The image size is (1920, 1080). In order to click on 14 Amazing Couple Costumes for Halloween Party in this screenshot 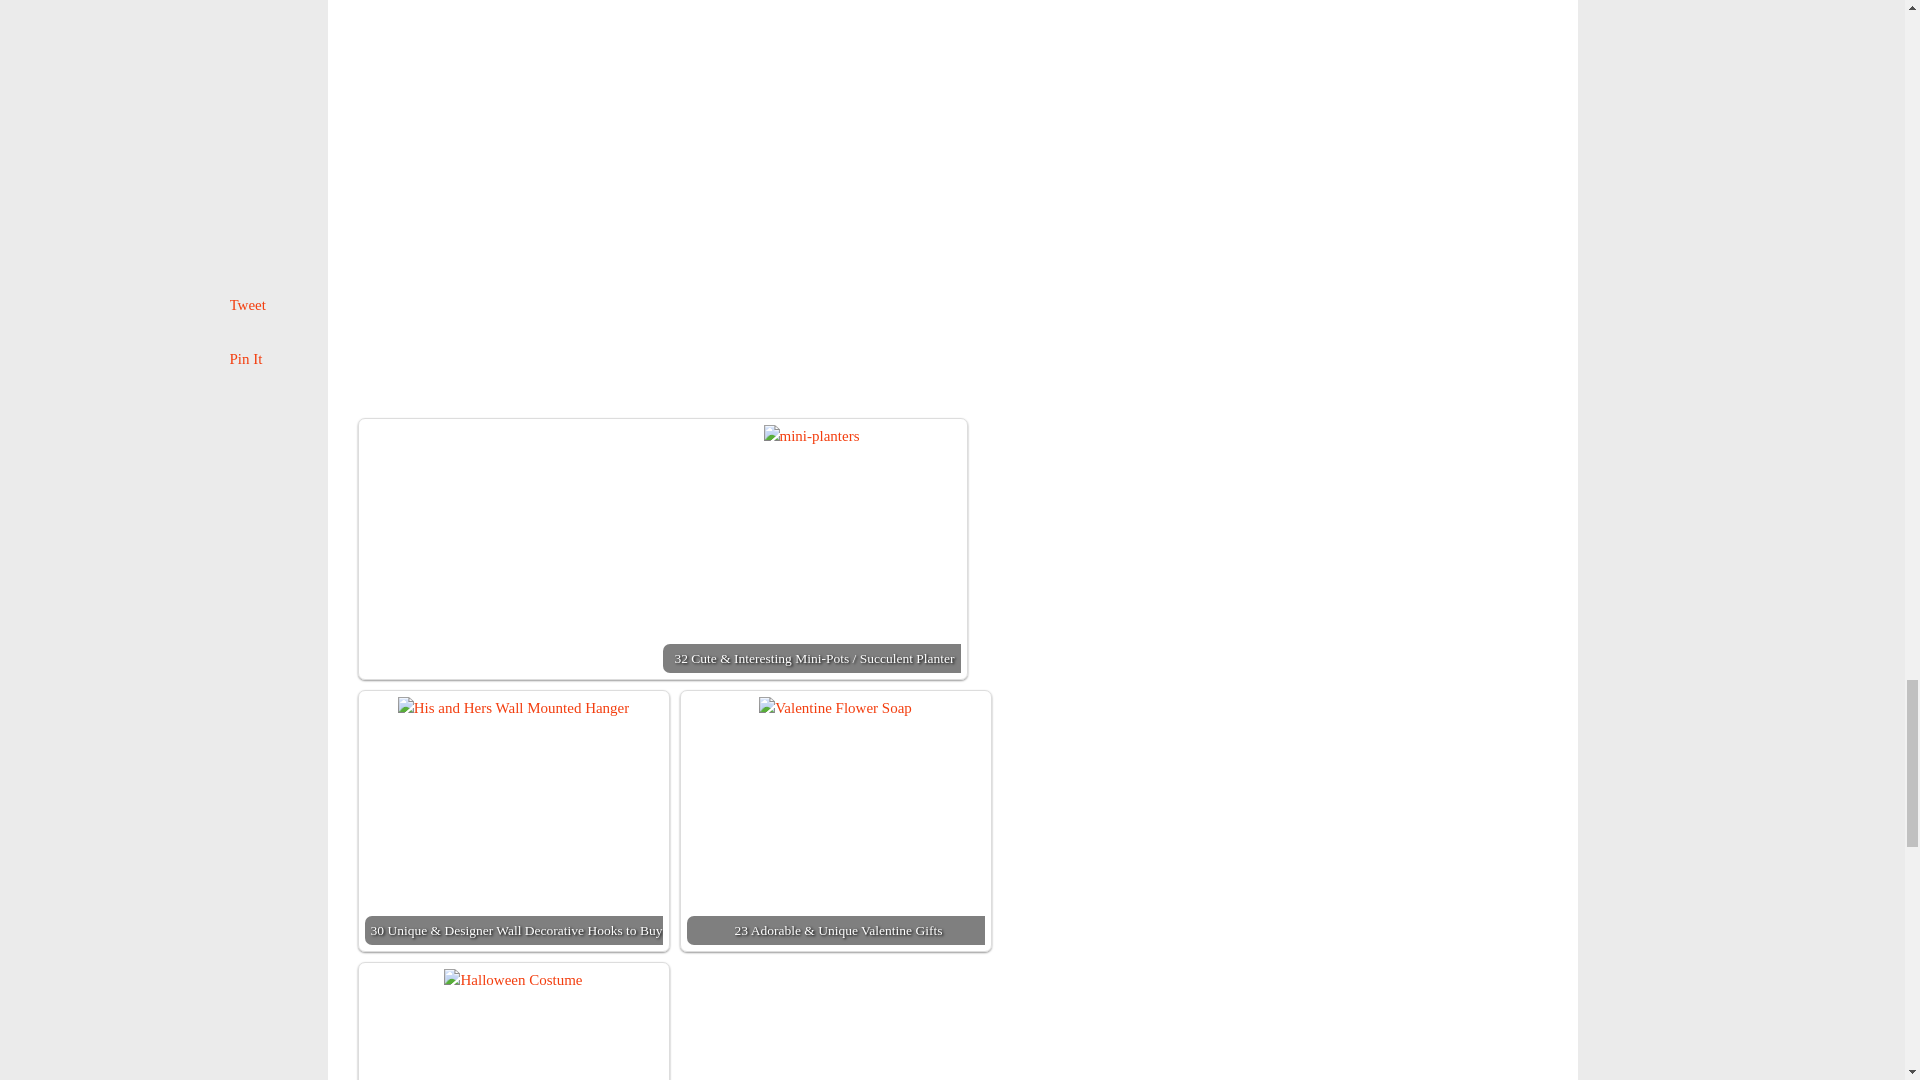, I will do `click(512, 980)`.